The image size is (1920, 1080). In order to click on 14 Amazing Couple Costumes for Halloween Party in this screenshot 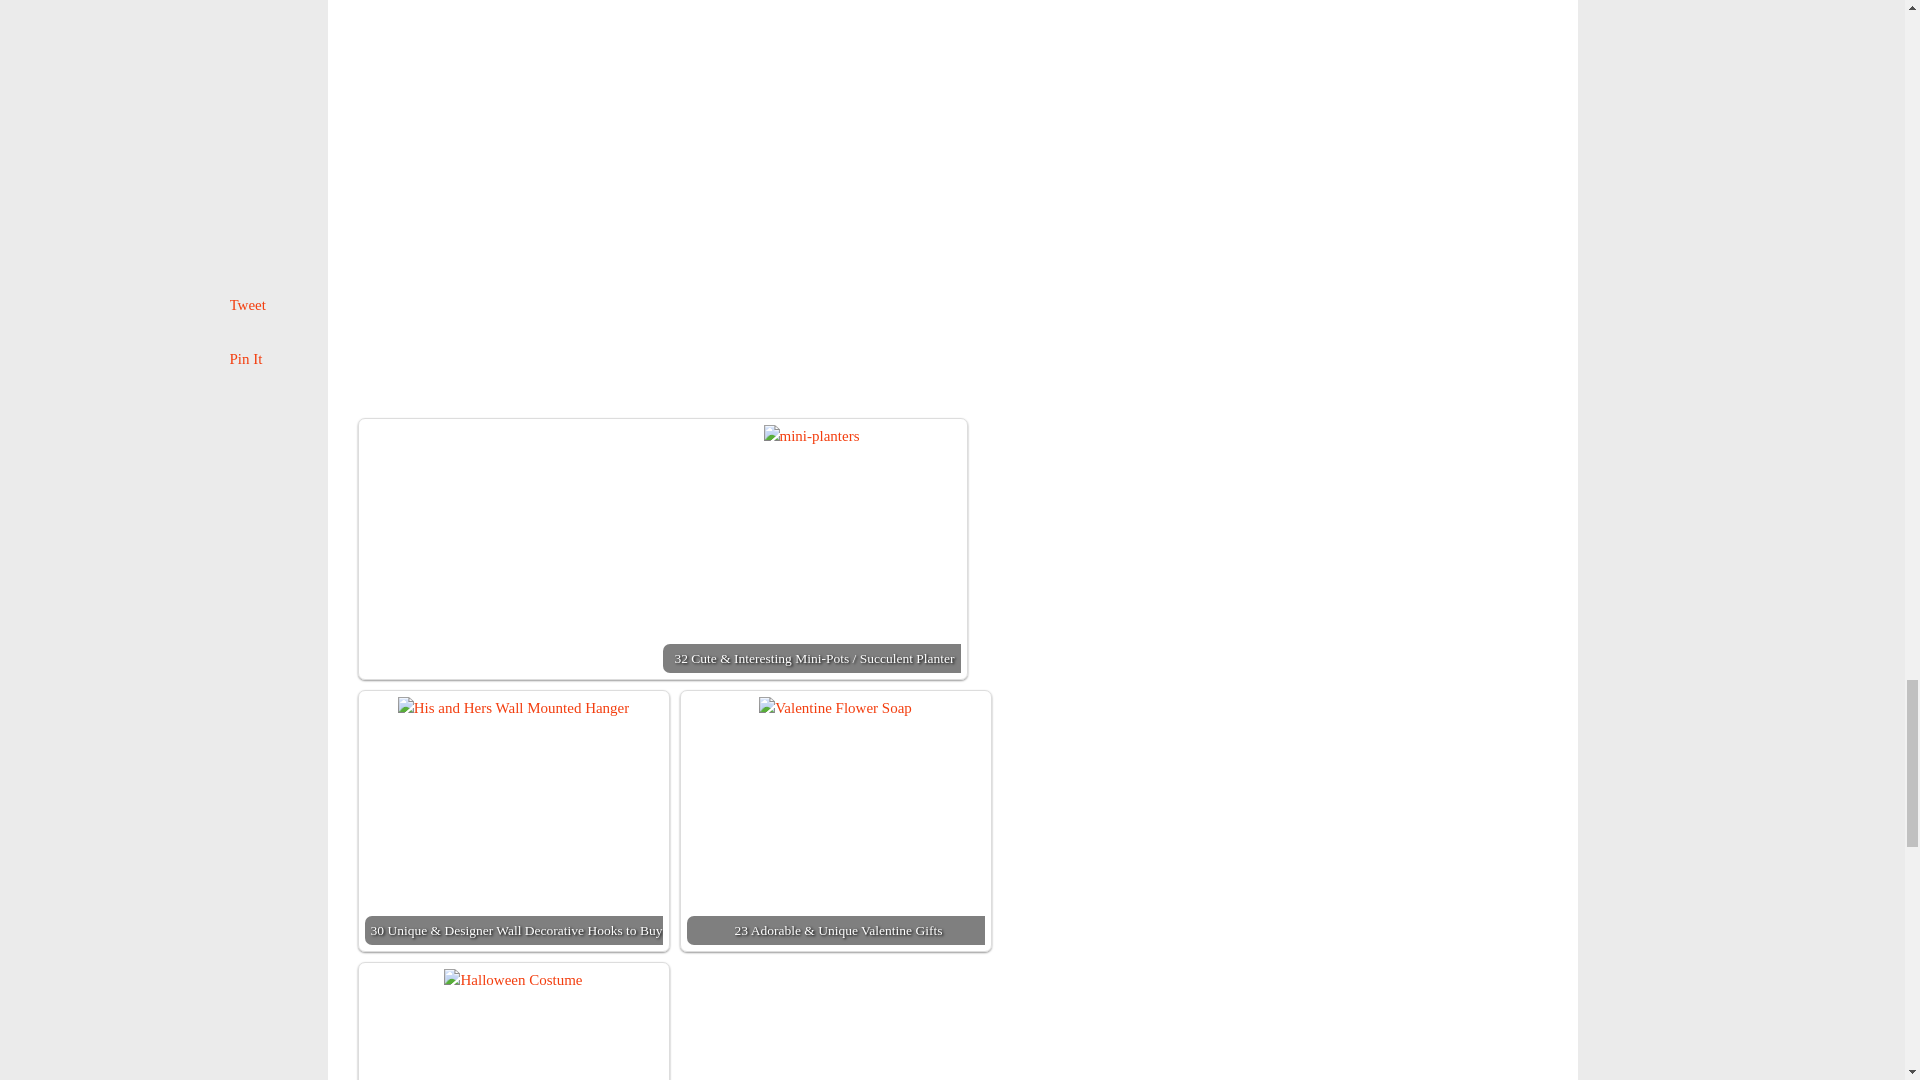, I will do `click(512, 980)`.